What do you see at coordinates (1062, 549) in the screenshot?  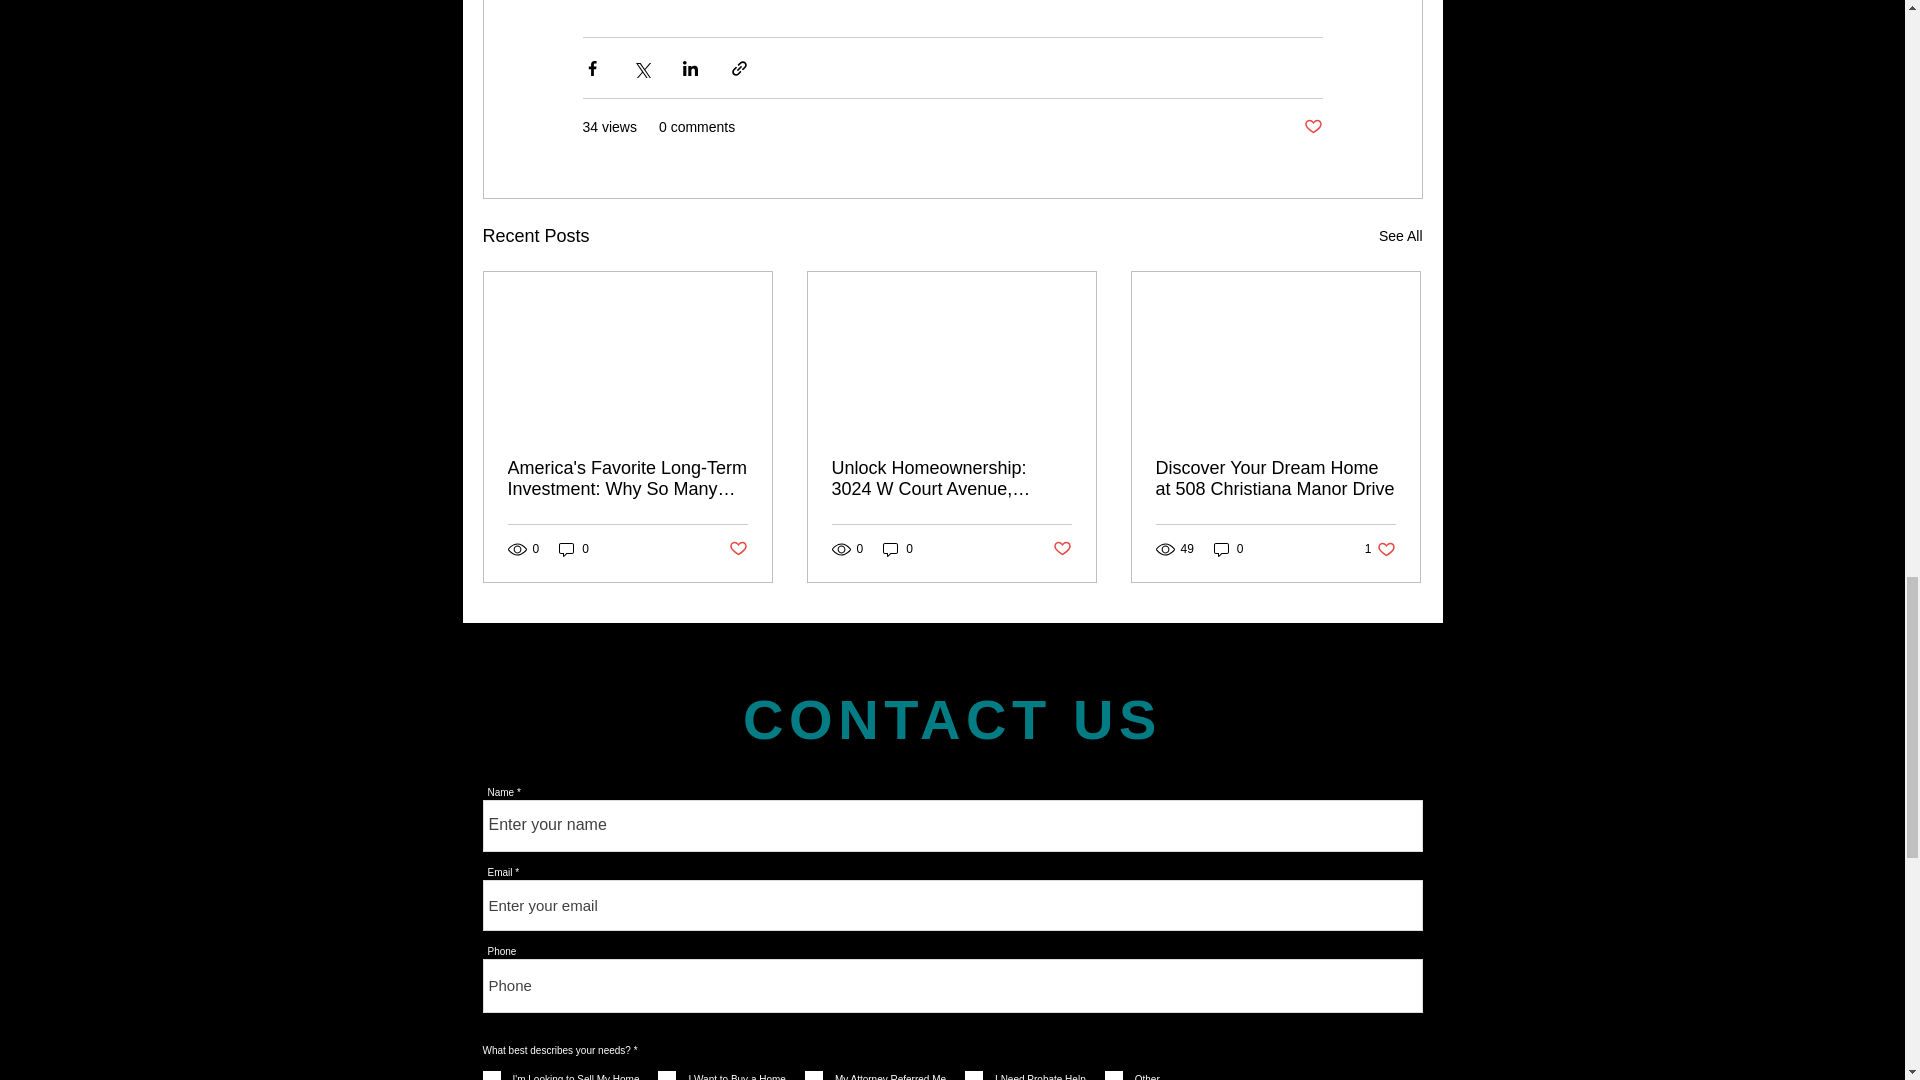 I see `Post not marked as liked` at bounding box center [1062, 549].